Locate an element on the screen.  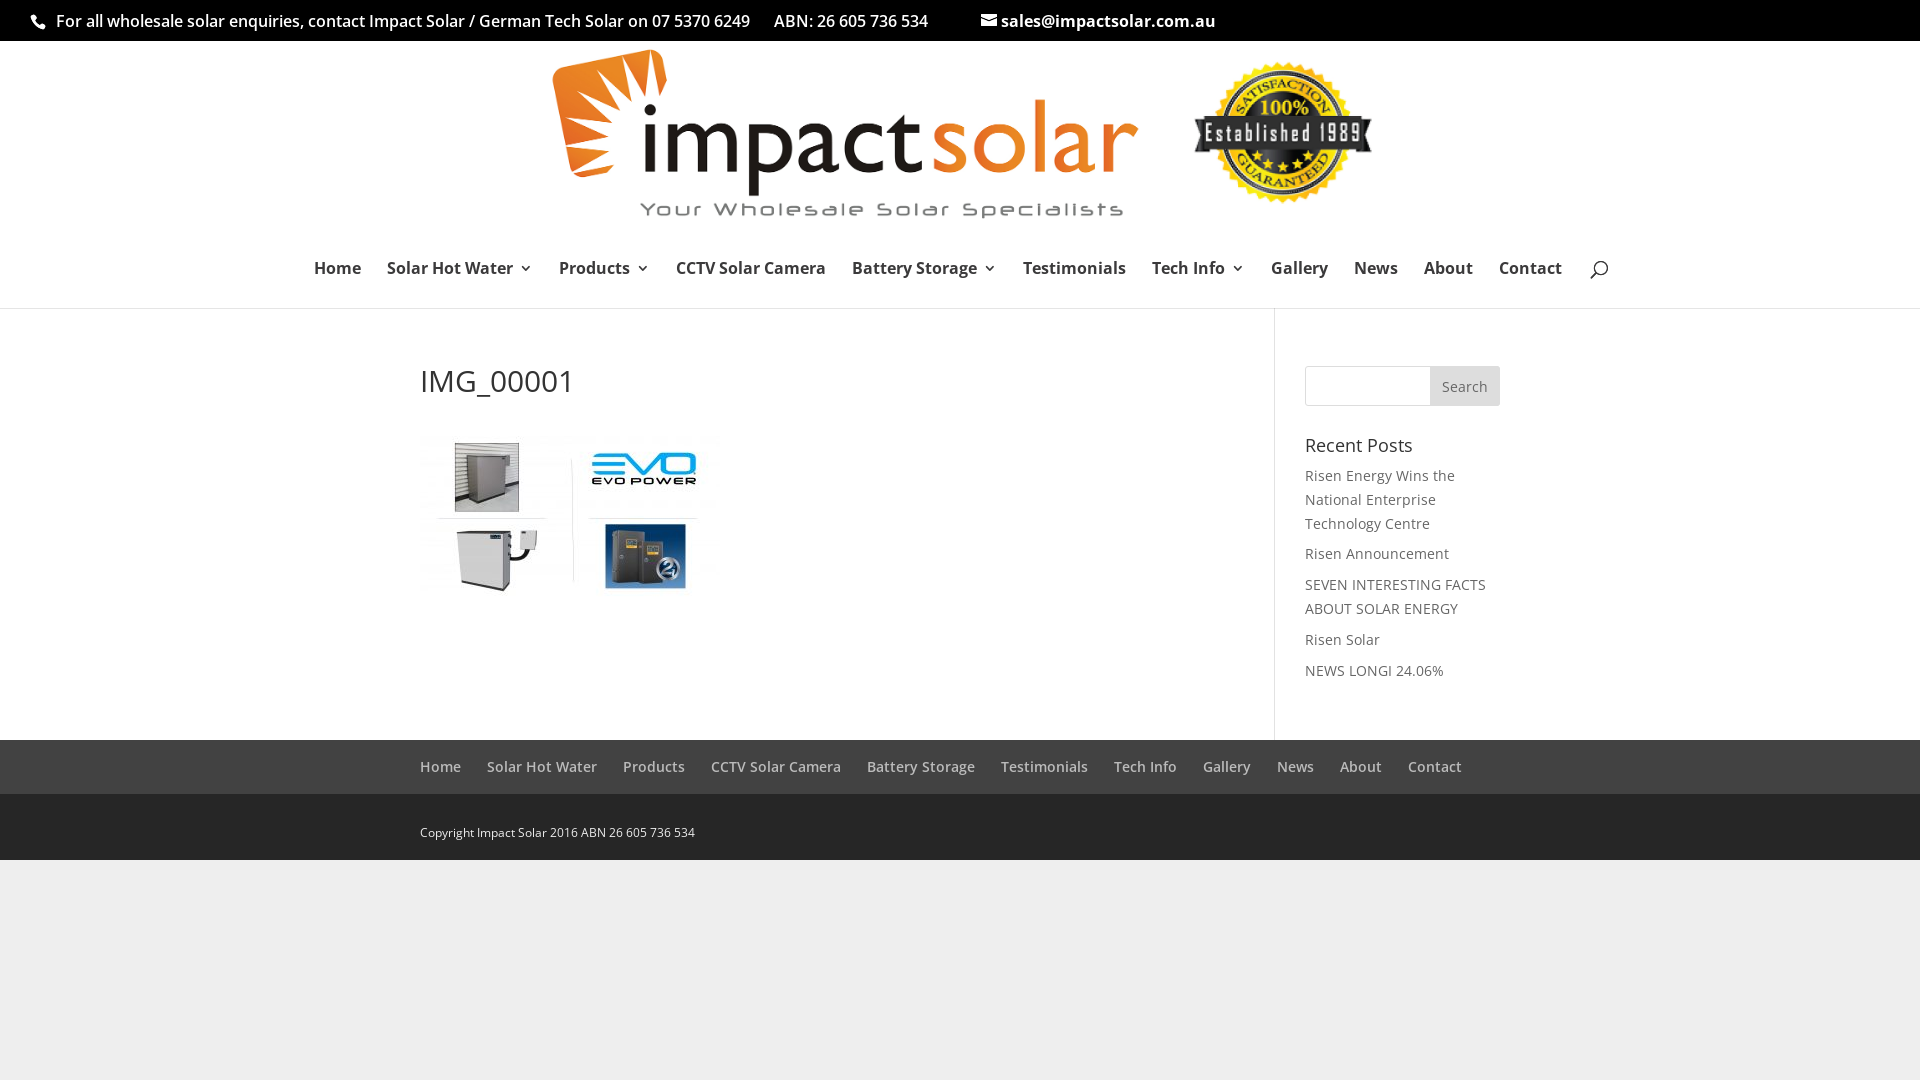
Risen Energy Wins the National Enterprise Technology Centre is located at coordinates (1380, 500).